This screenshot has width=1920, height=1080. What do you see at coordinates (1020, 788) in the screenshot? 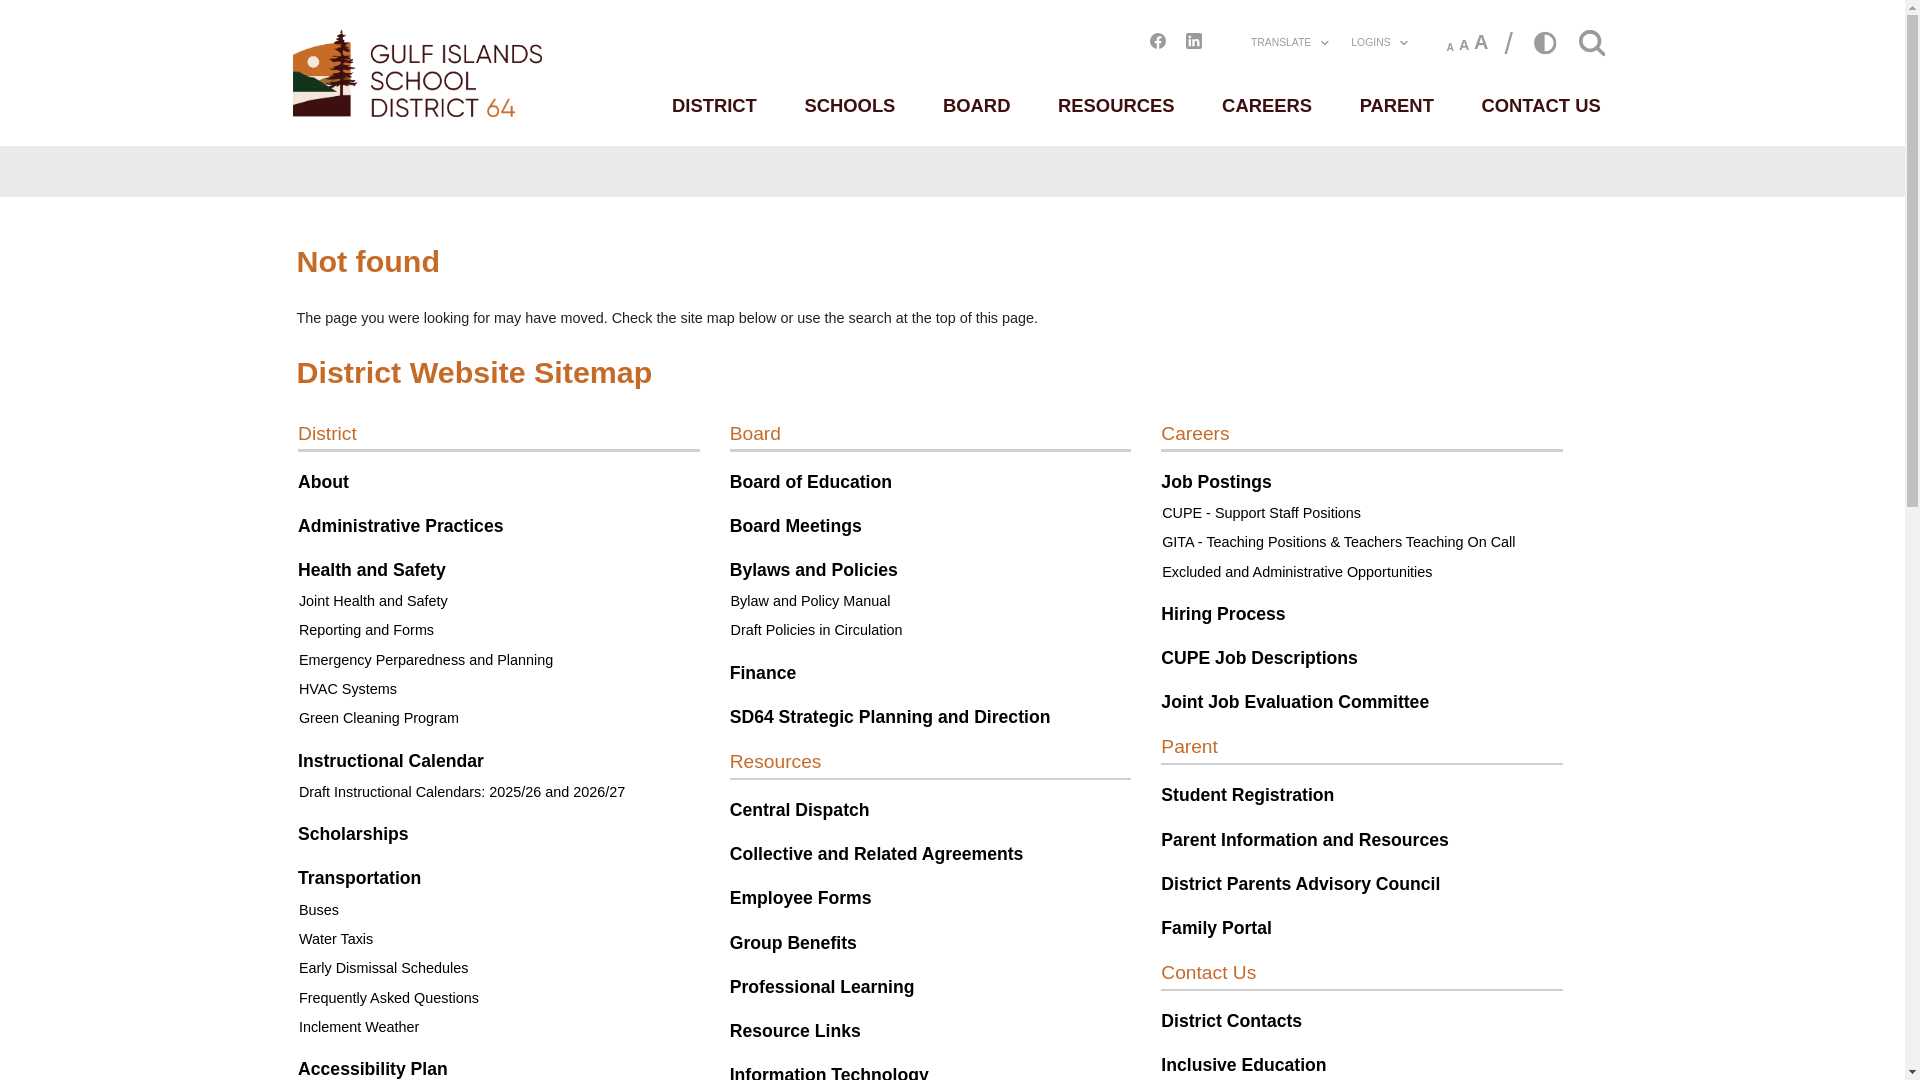
I see `Draft Policies in Circulation` at bounding box center [1020, 788].